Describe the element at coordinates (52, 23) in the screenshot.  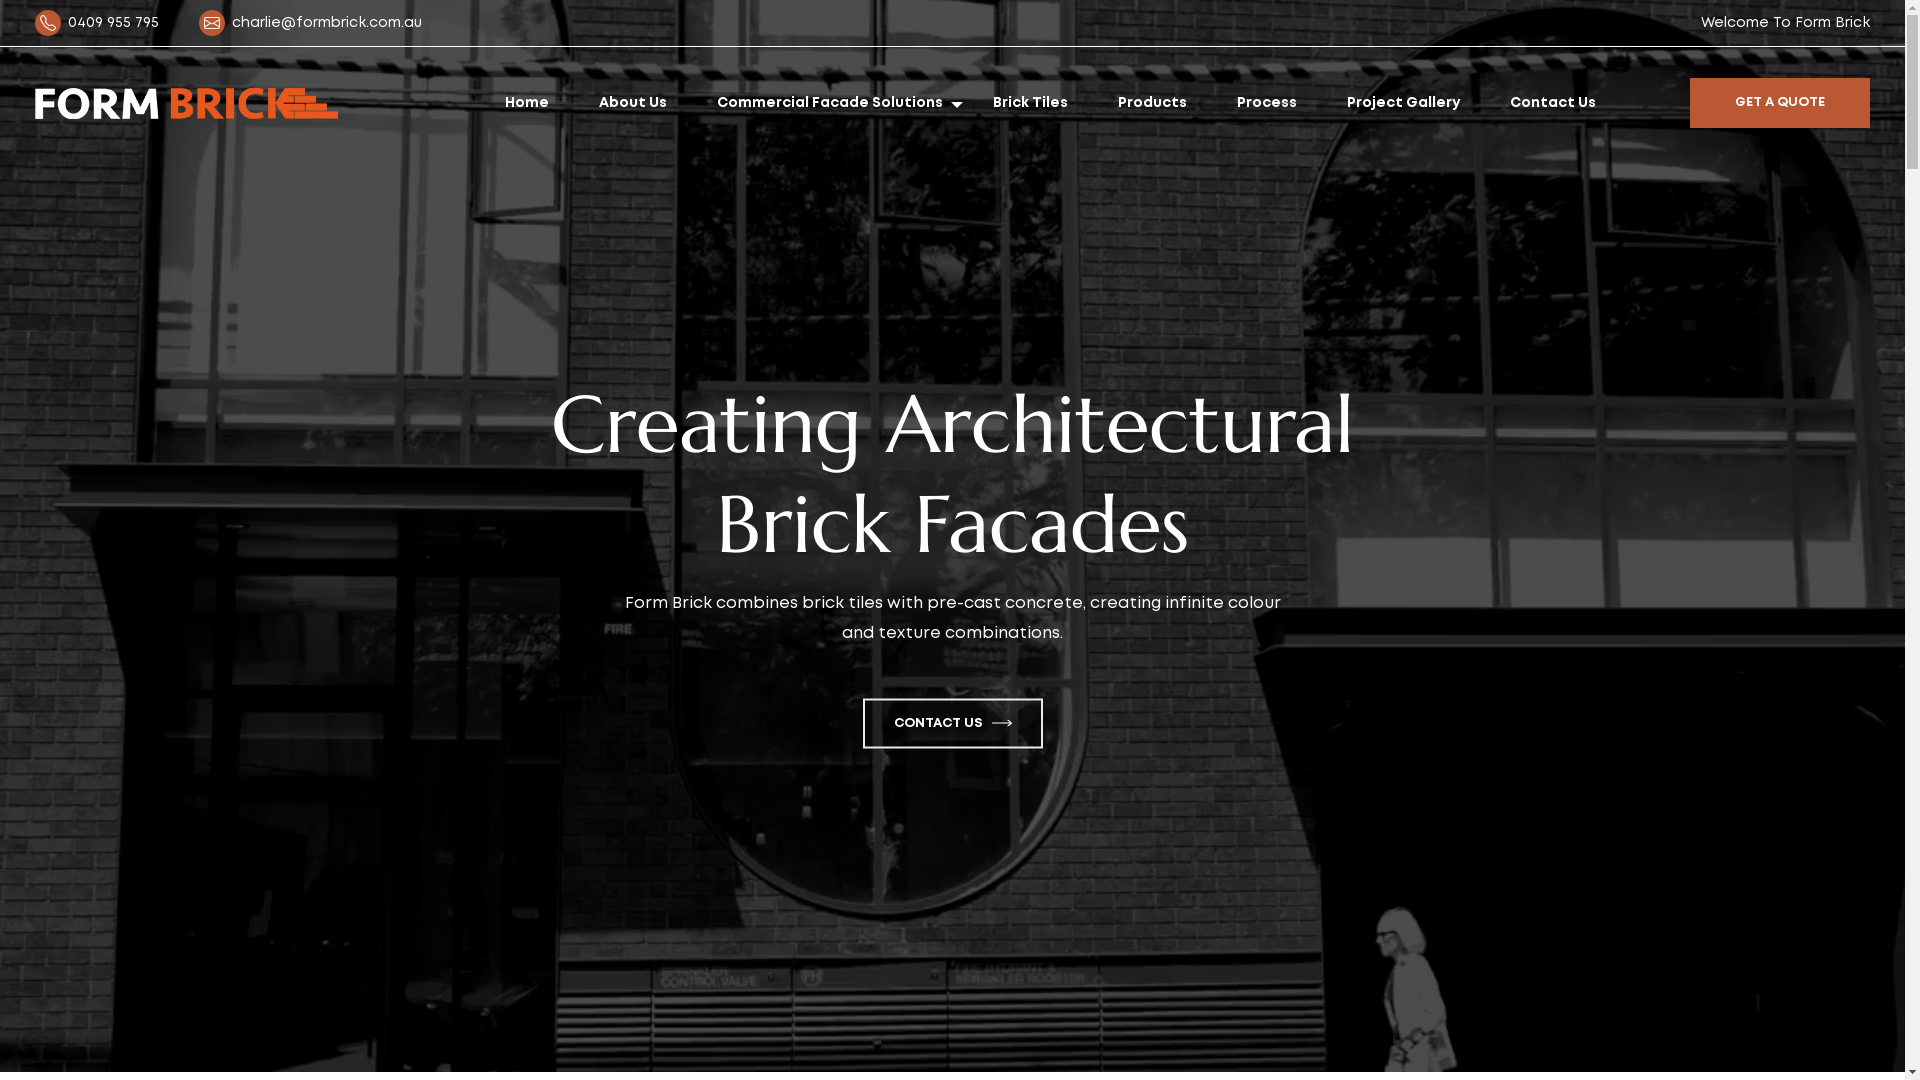
I see `Call Us` at that location.